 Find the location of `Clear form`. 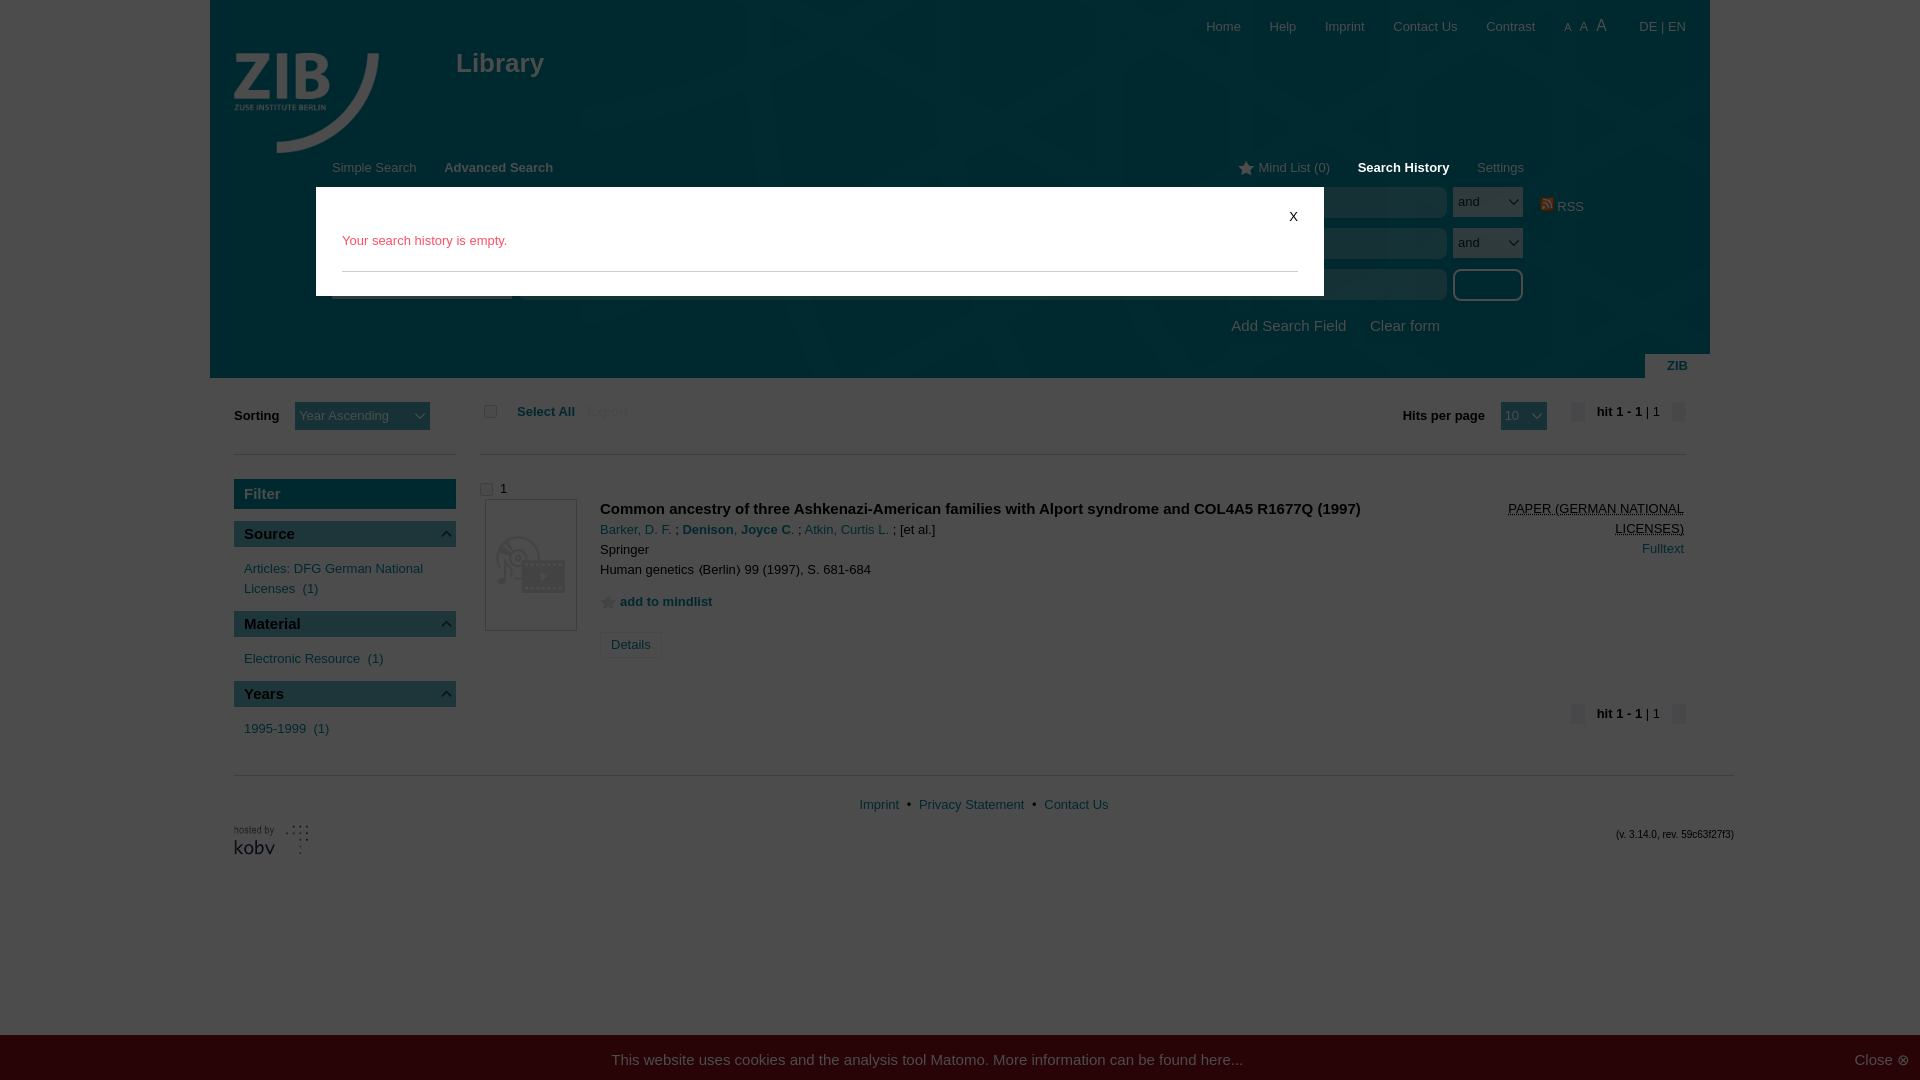

Clear form is located at coordinates (1405, 326).